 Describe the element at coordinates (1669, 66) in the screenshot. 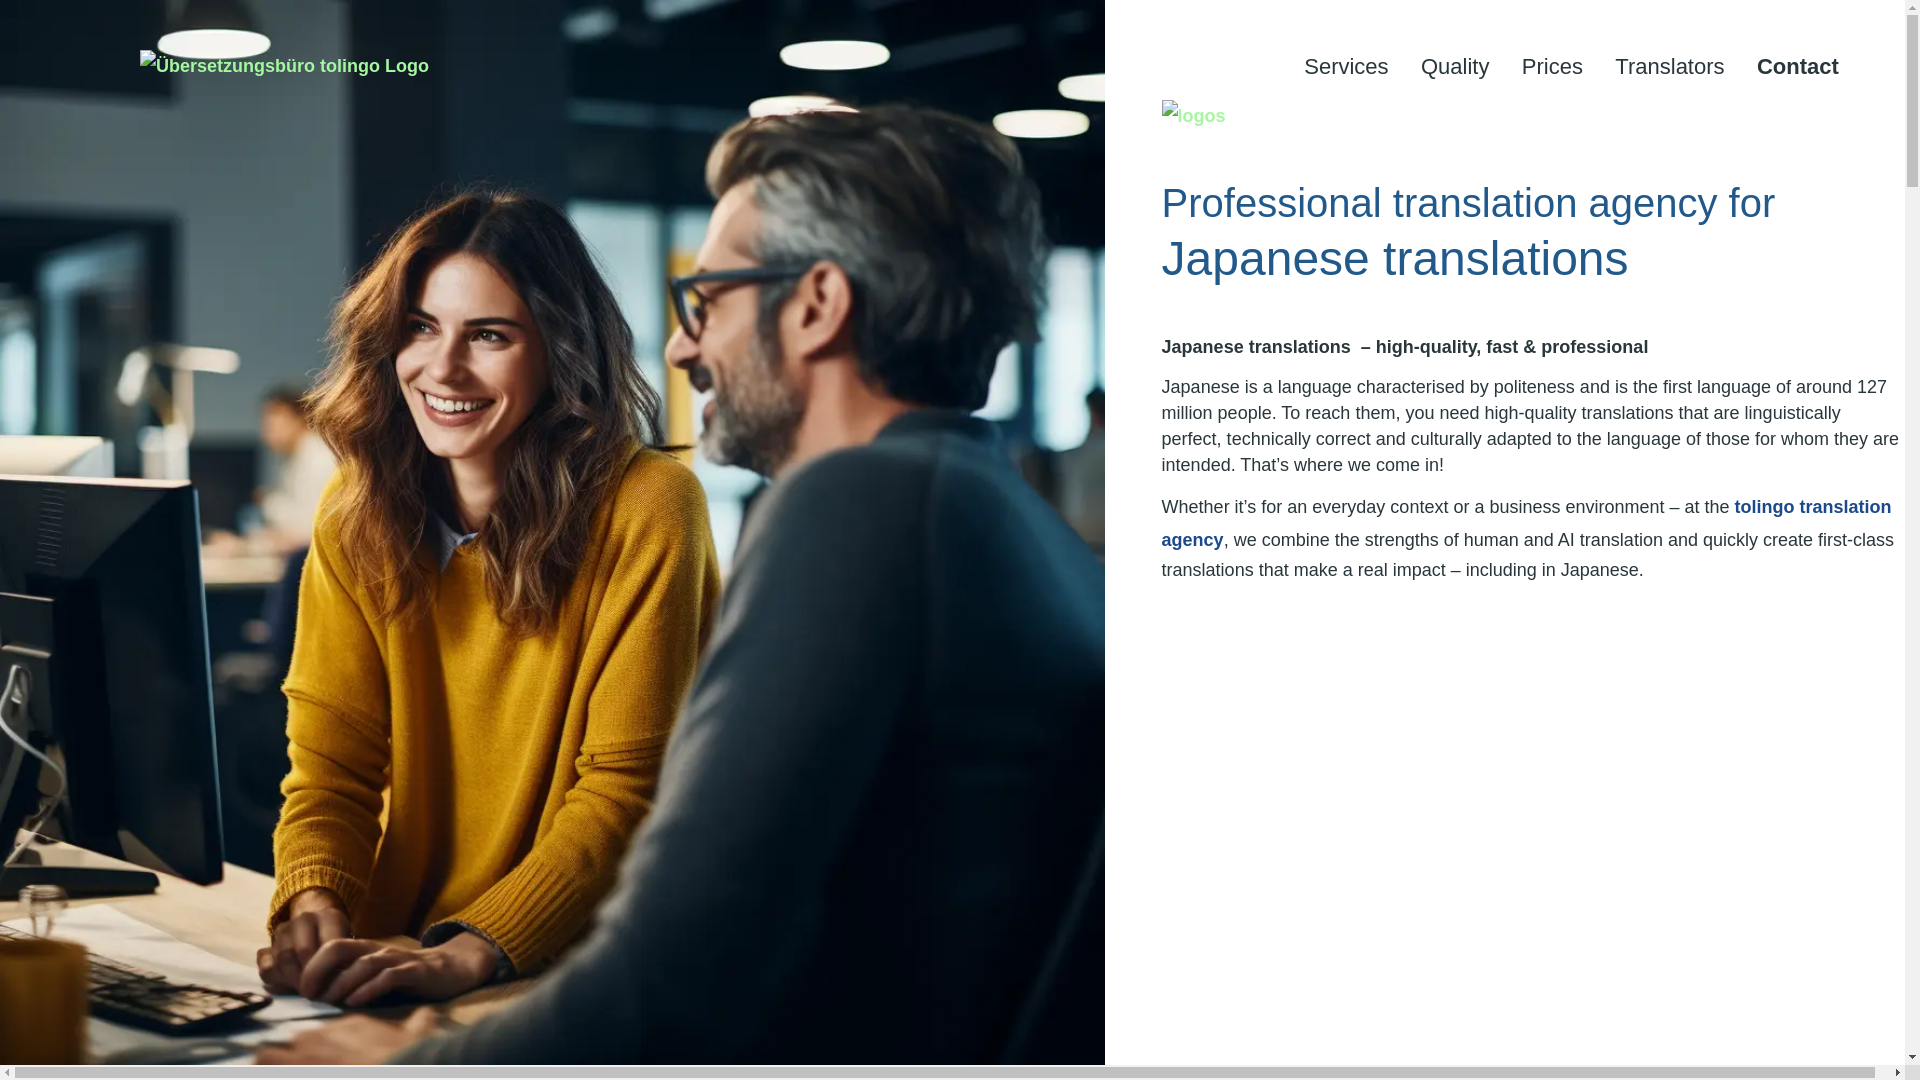

I see `Translators` at that location.